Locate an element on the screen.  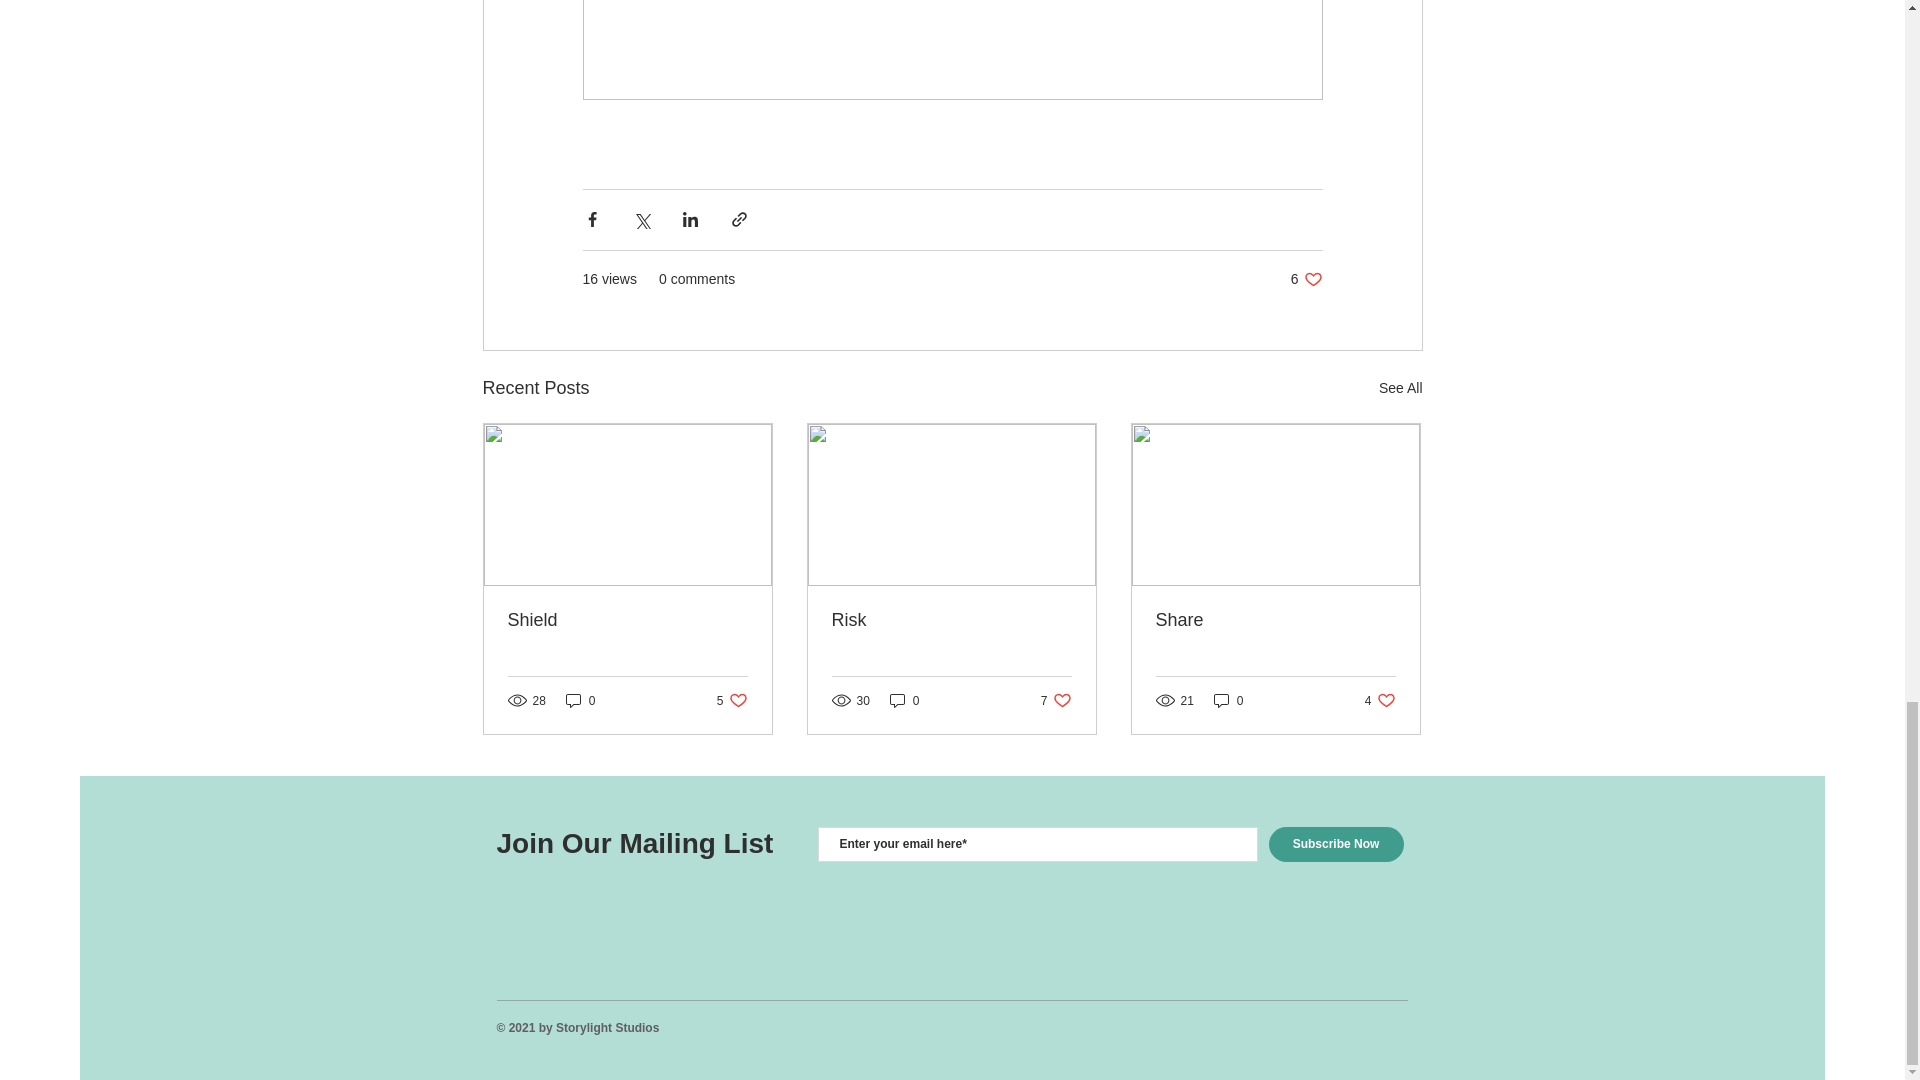
Shield is located at coordinates (628, 620).